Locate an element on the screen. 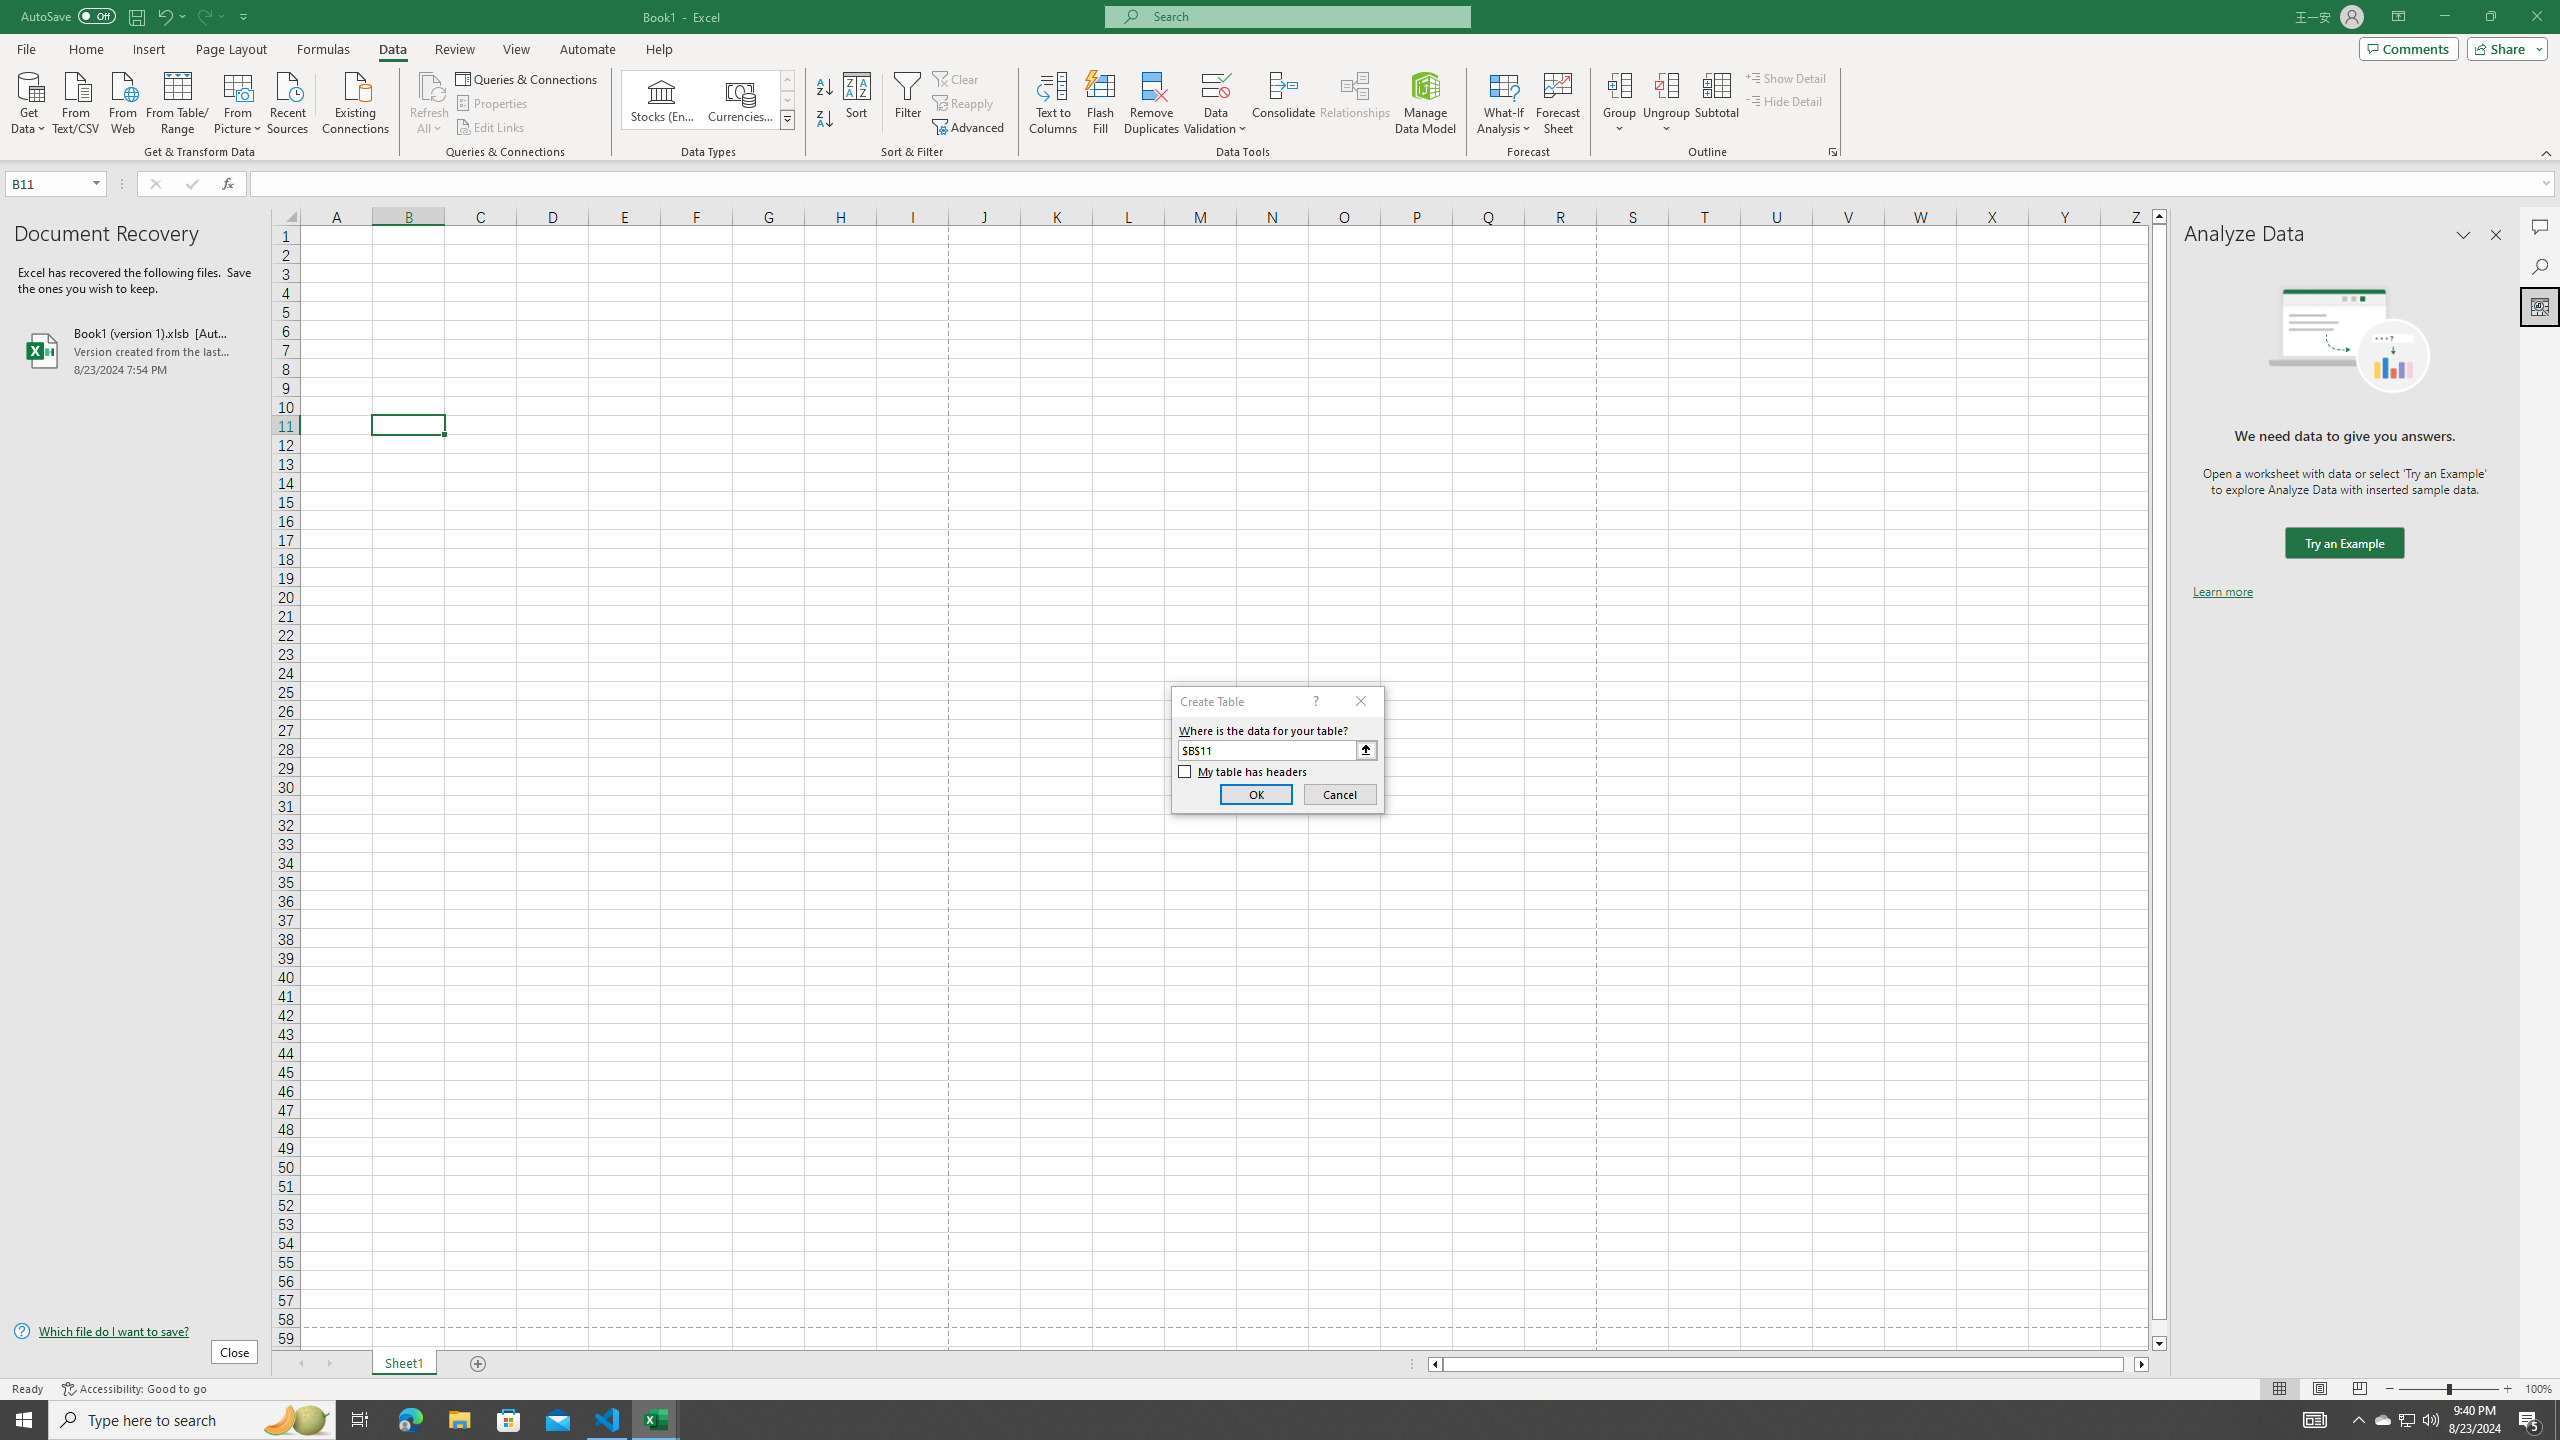 The width and height of the screenshot is (2560, 1440). Stocks (English) is located at coordinates (662, 100).